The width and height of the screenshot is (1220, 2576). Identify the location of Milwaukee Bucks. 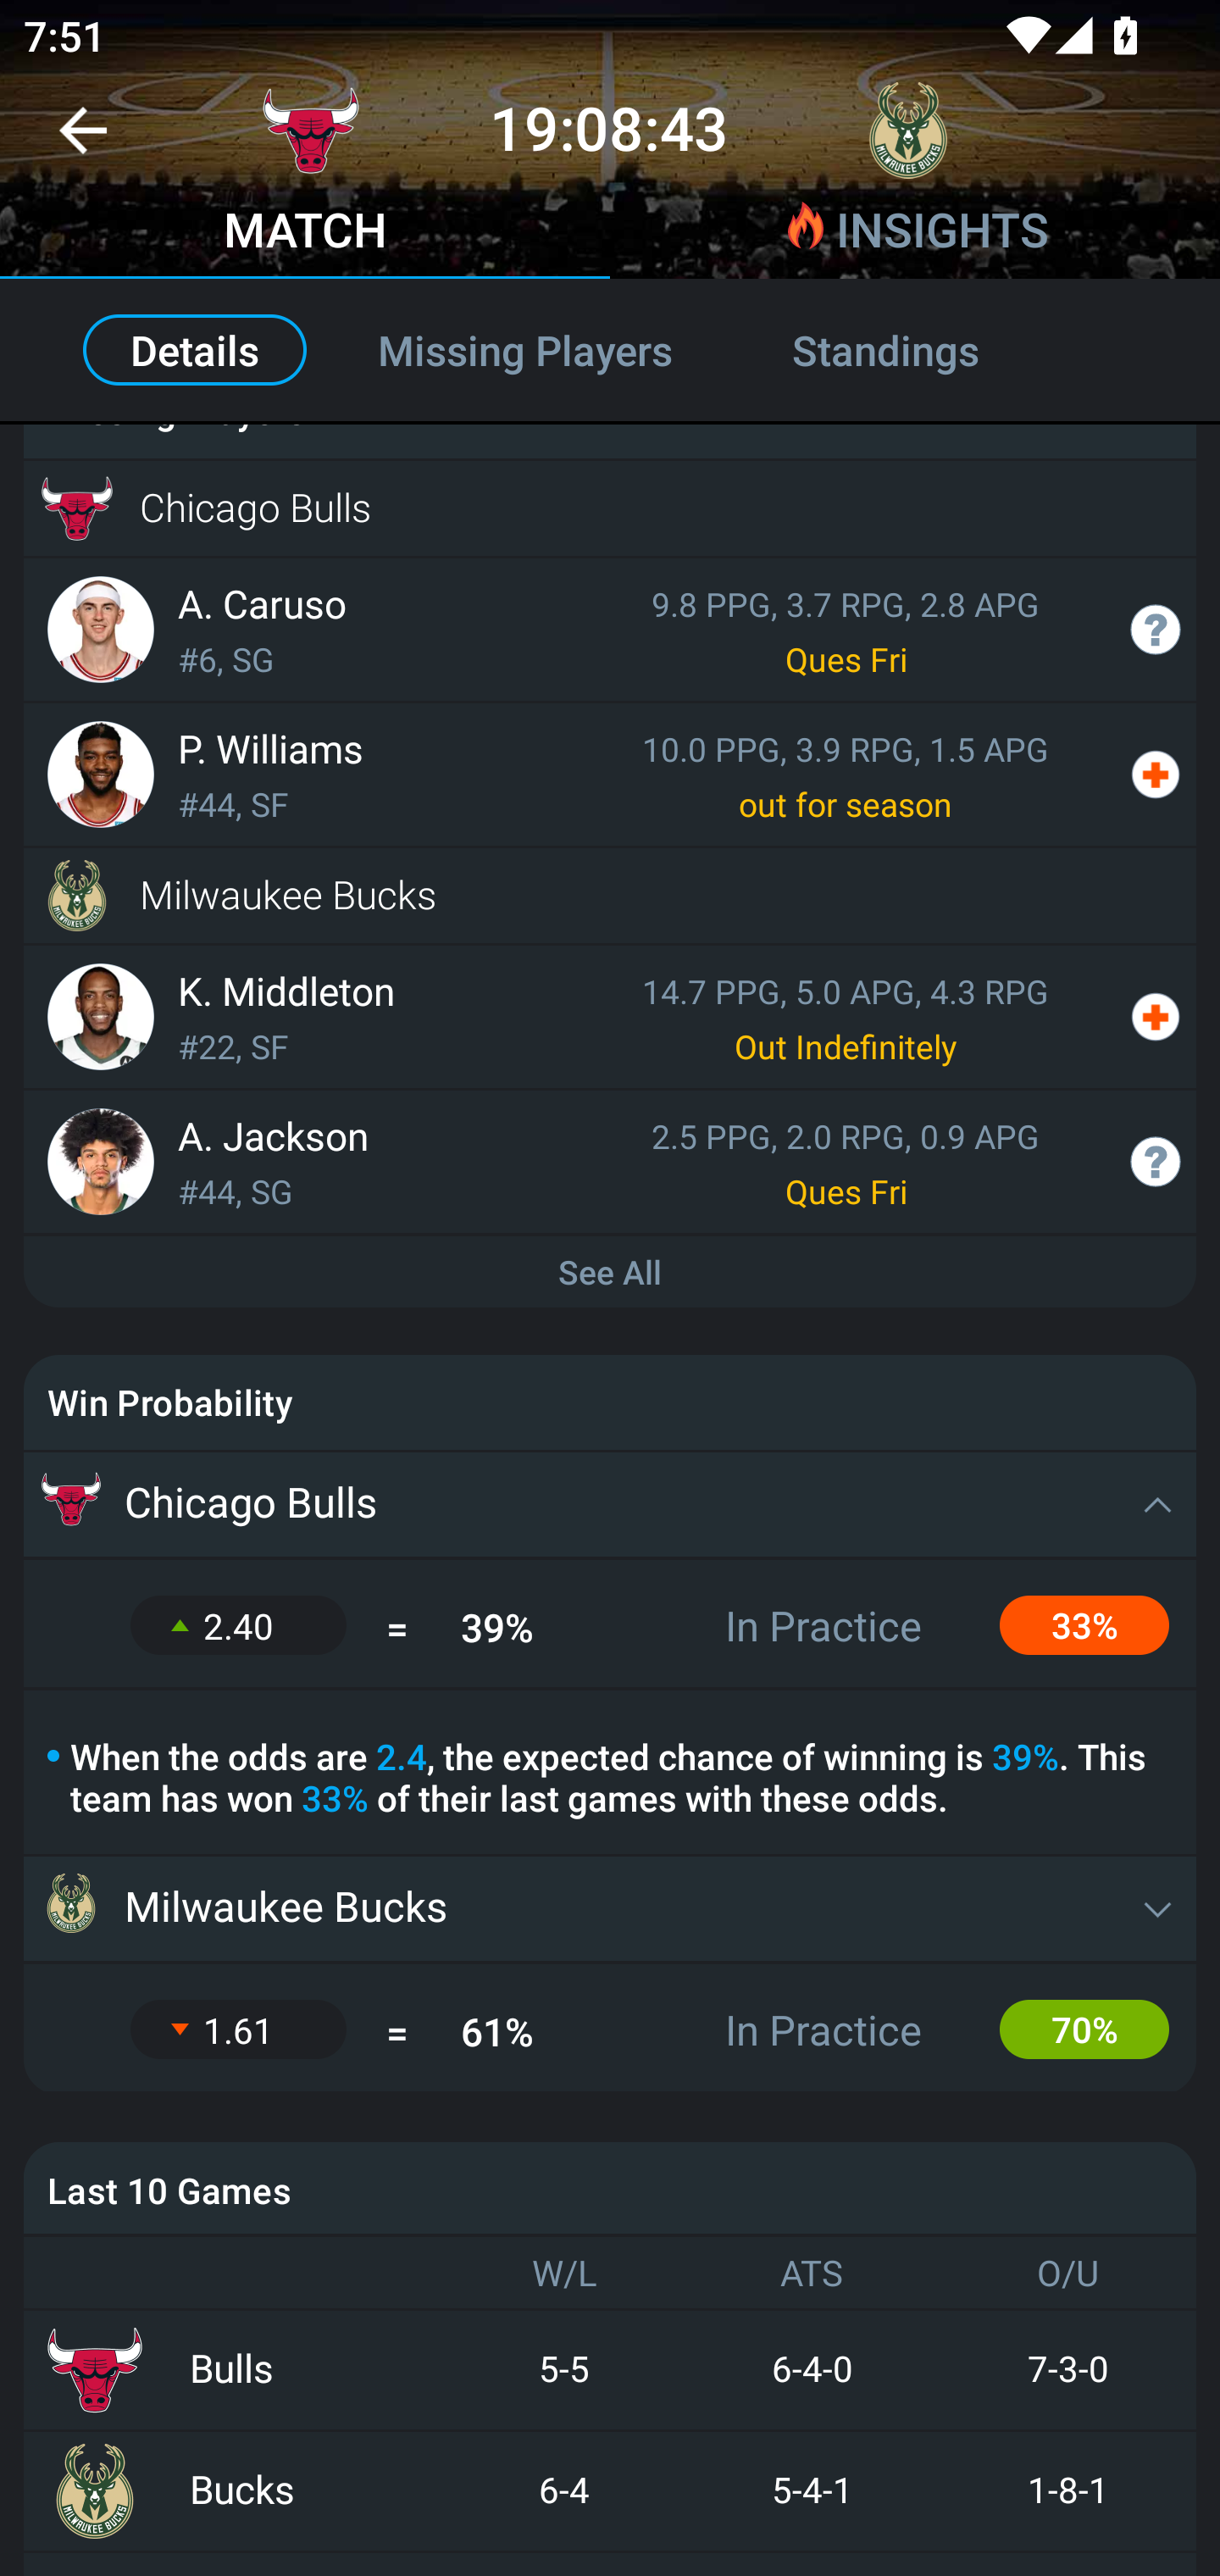
(610, 895).